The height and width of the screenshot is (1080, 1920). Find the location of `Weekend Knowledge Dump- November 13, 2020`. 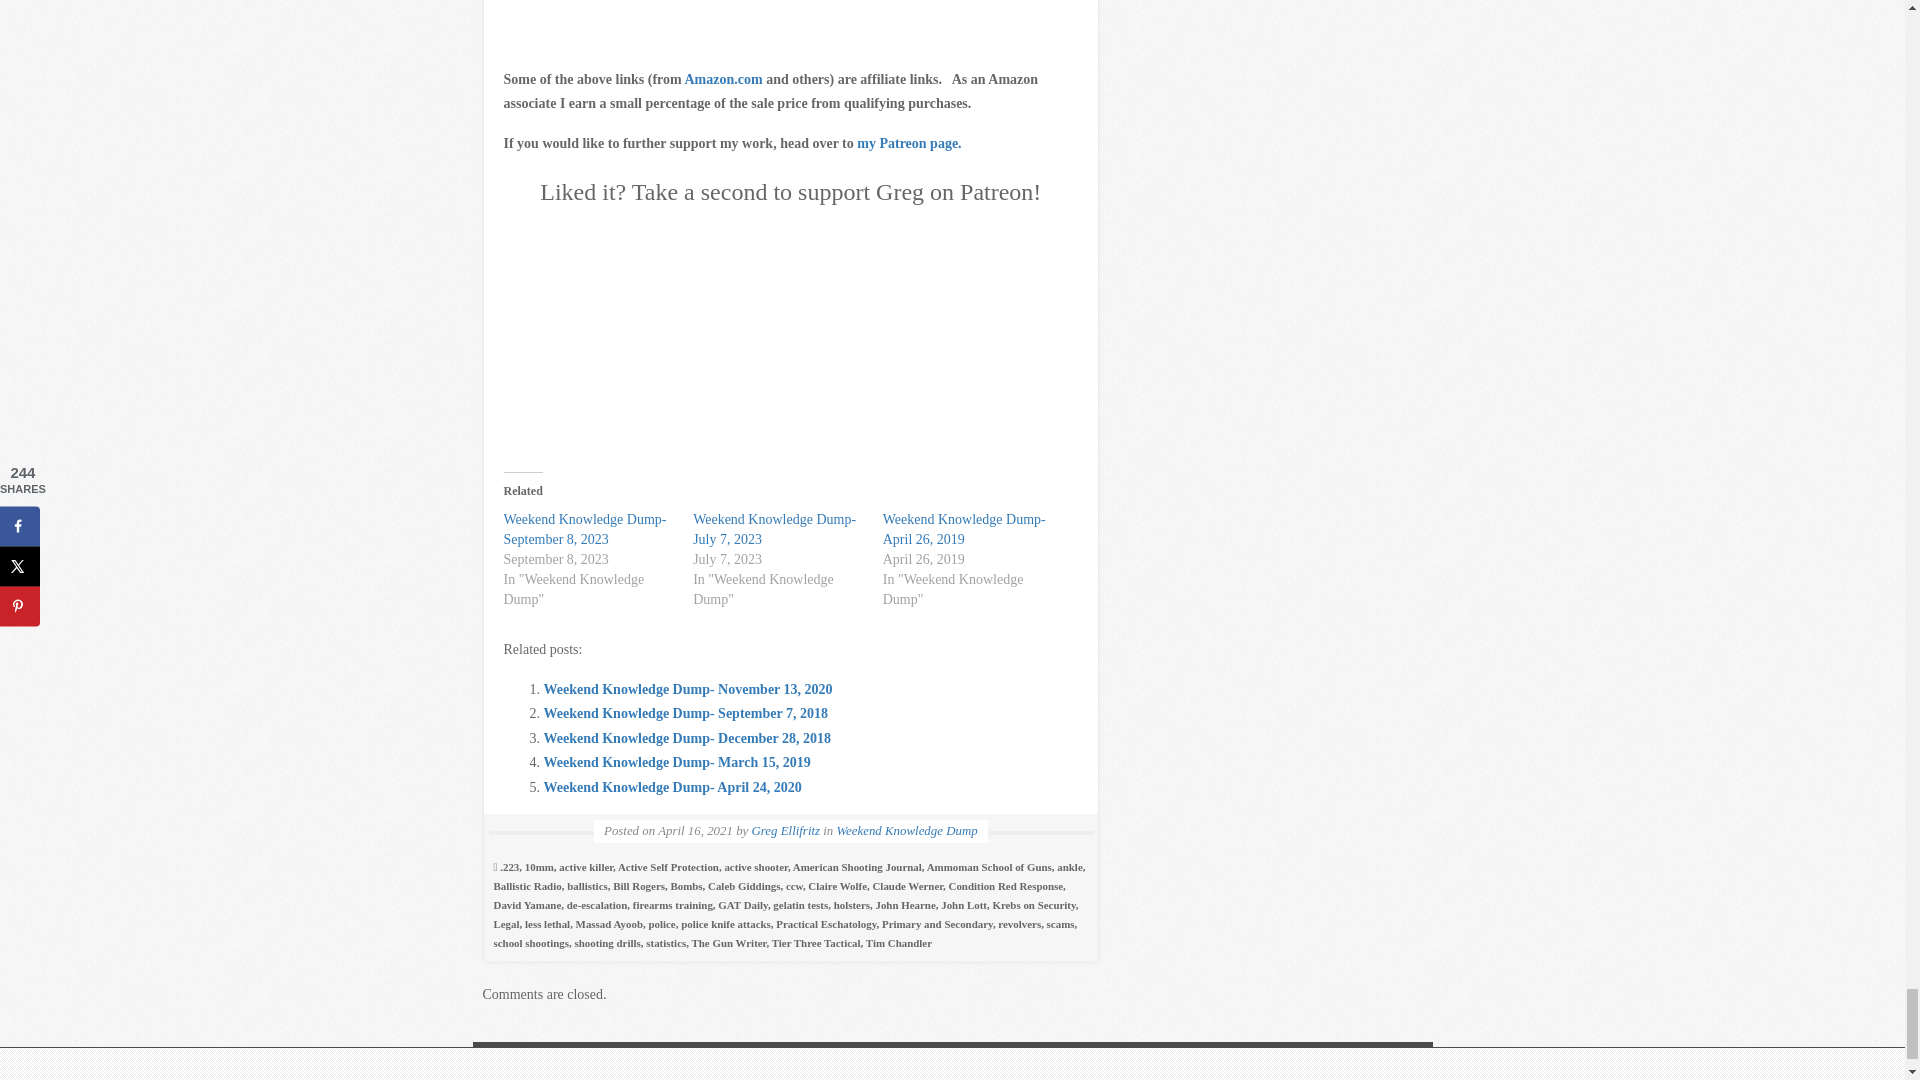

Weekend Knowledge Dump- November 13, 2020 is located at coordinates (688, 688).